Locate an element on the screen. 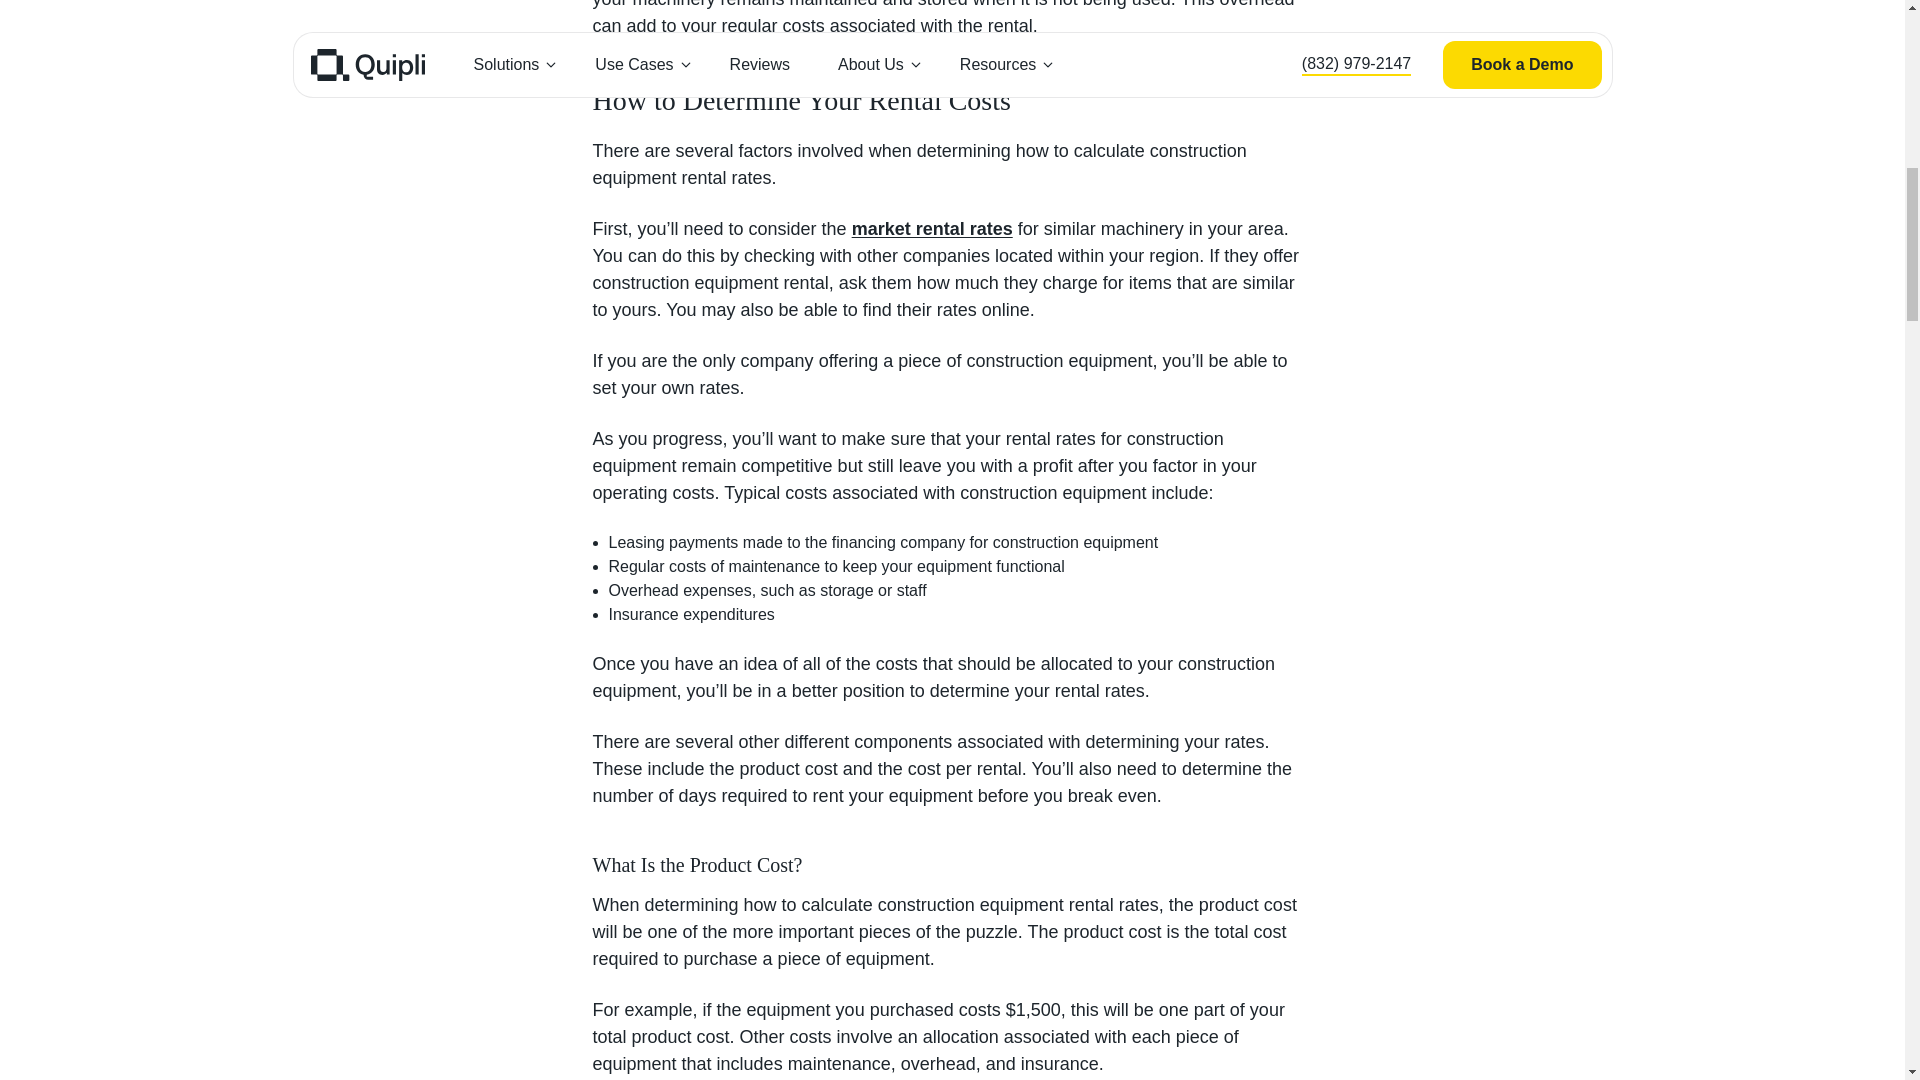  market rental rates is located at coordinates (932, 228).